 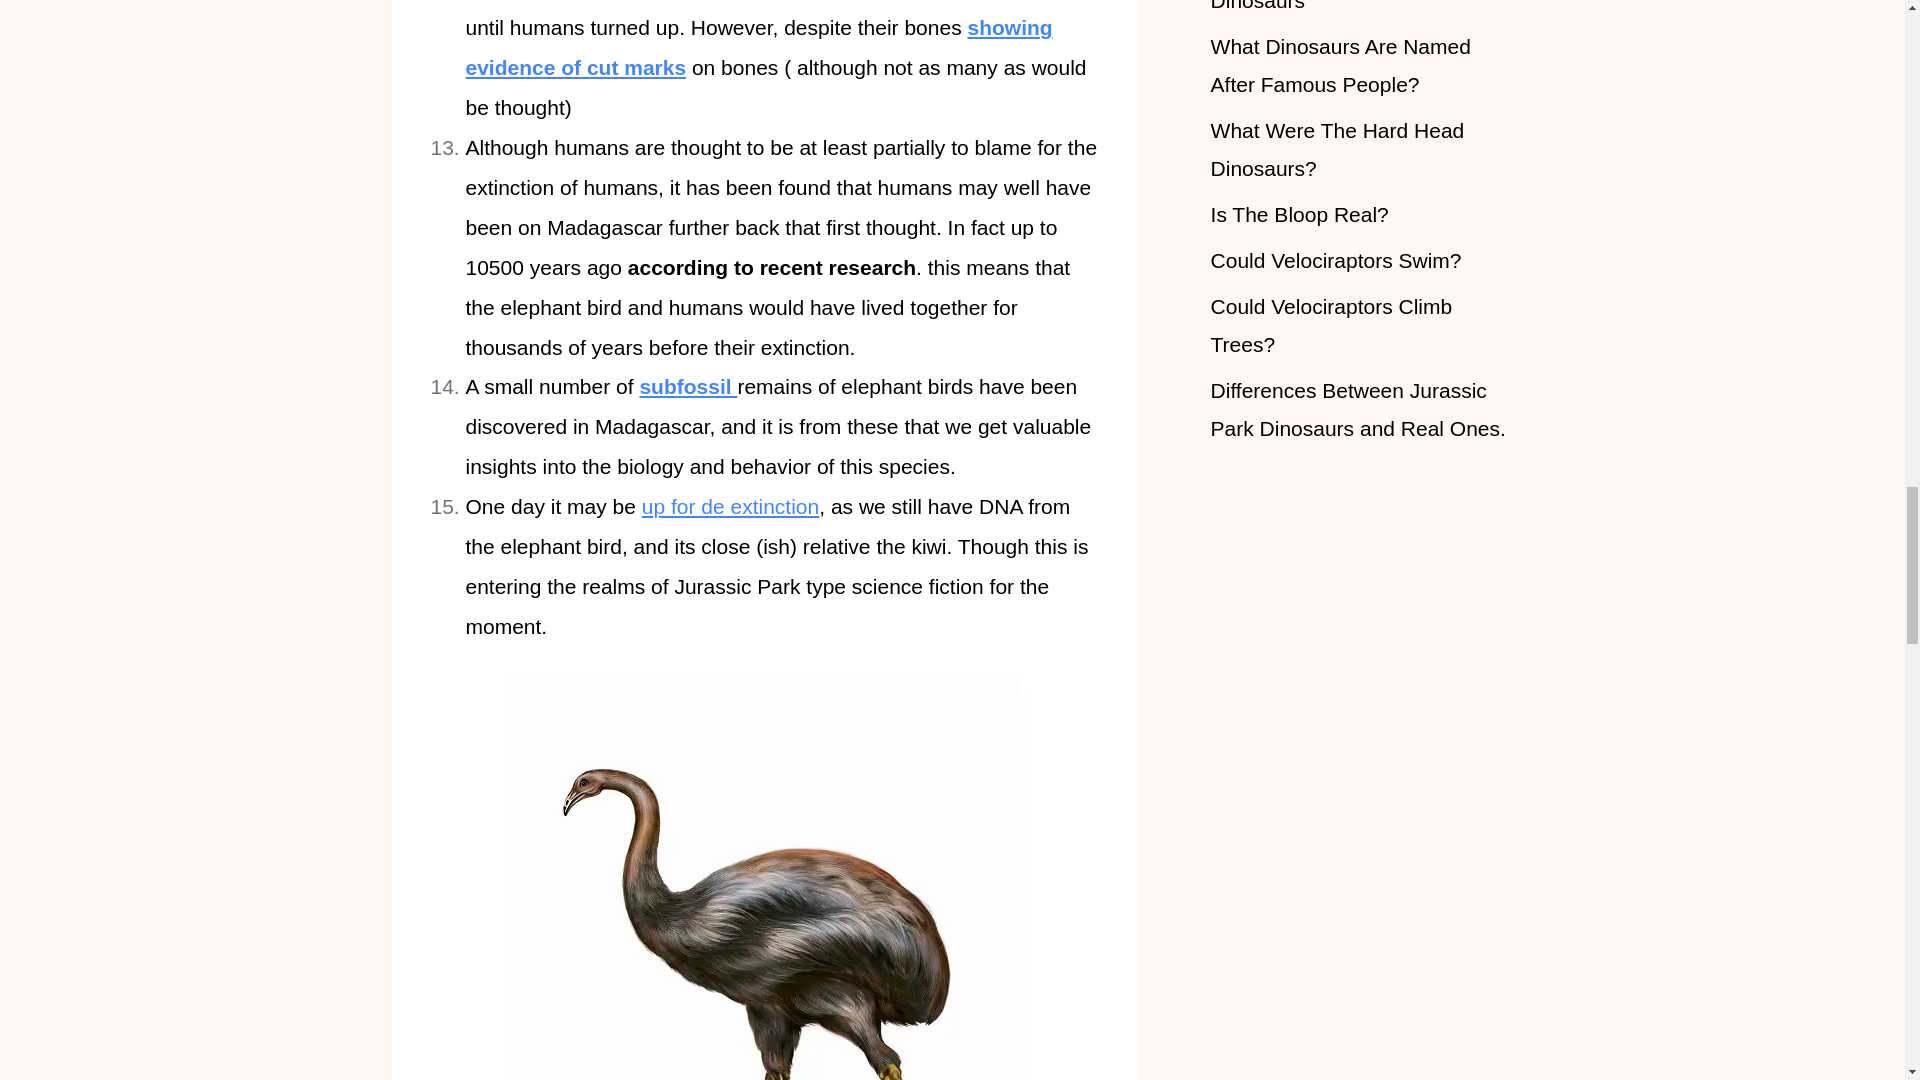 What do you see at coordinates (759, 47) in the screenshot?
I see `showing evidence of cut marks` at bounding box center [759, 47].